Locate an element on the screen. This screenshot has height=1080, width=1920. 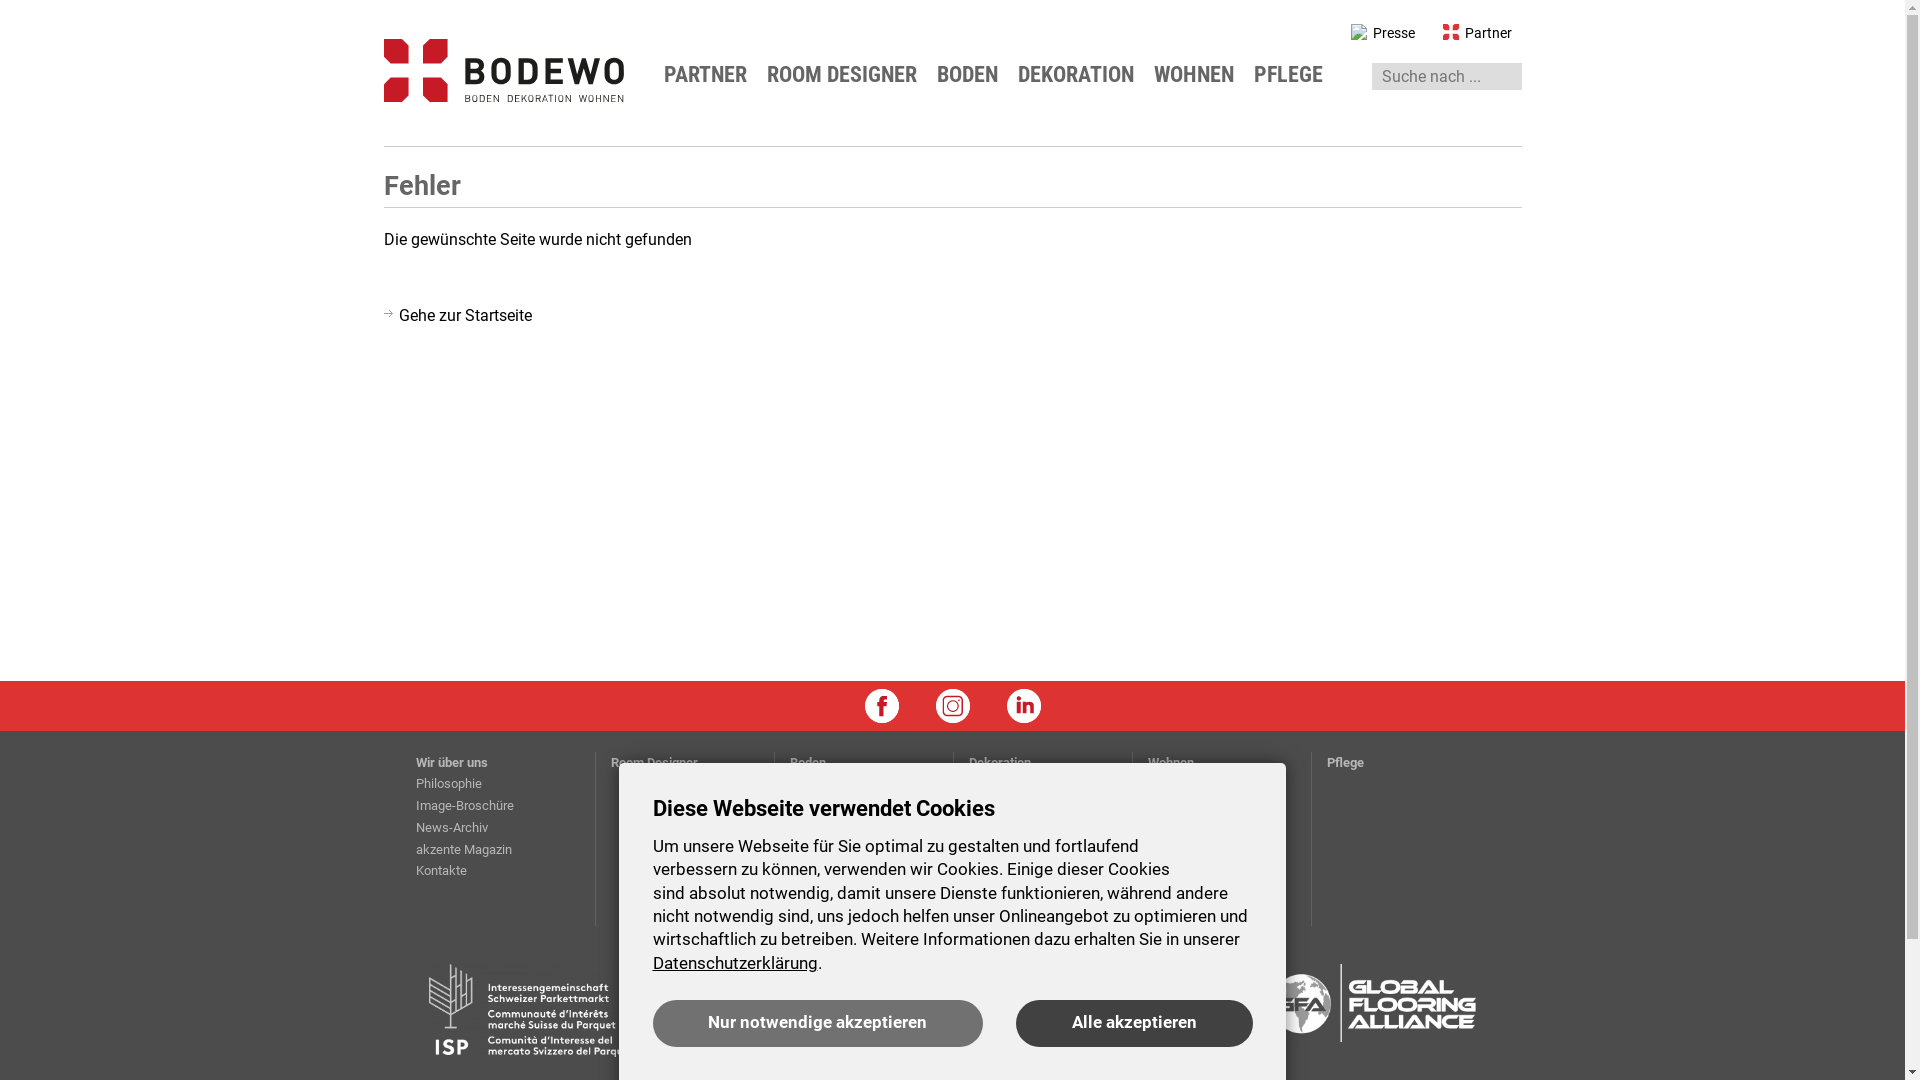
Komfort-Belag is located at coordinates (831, 784).